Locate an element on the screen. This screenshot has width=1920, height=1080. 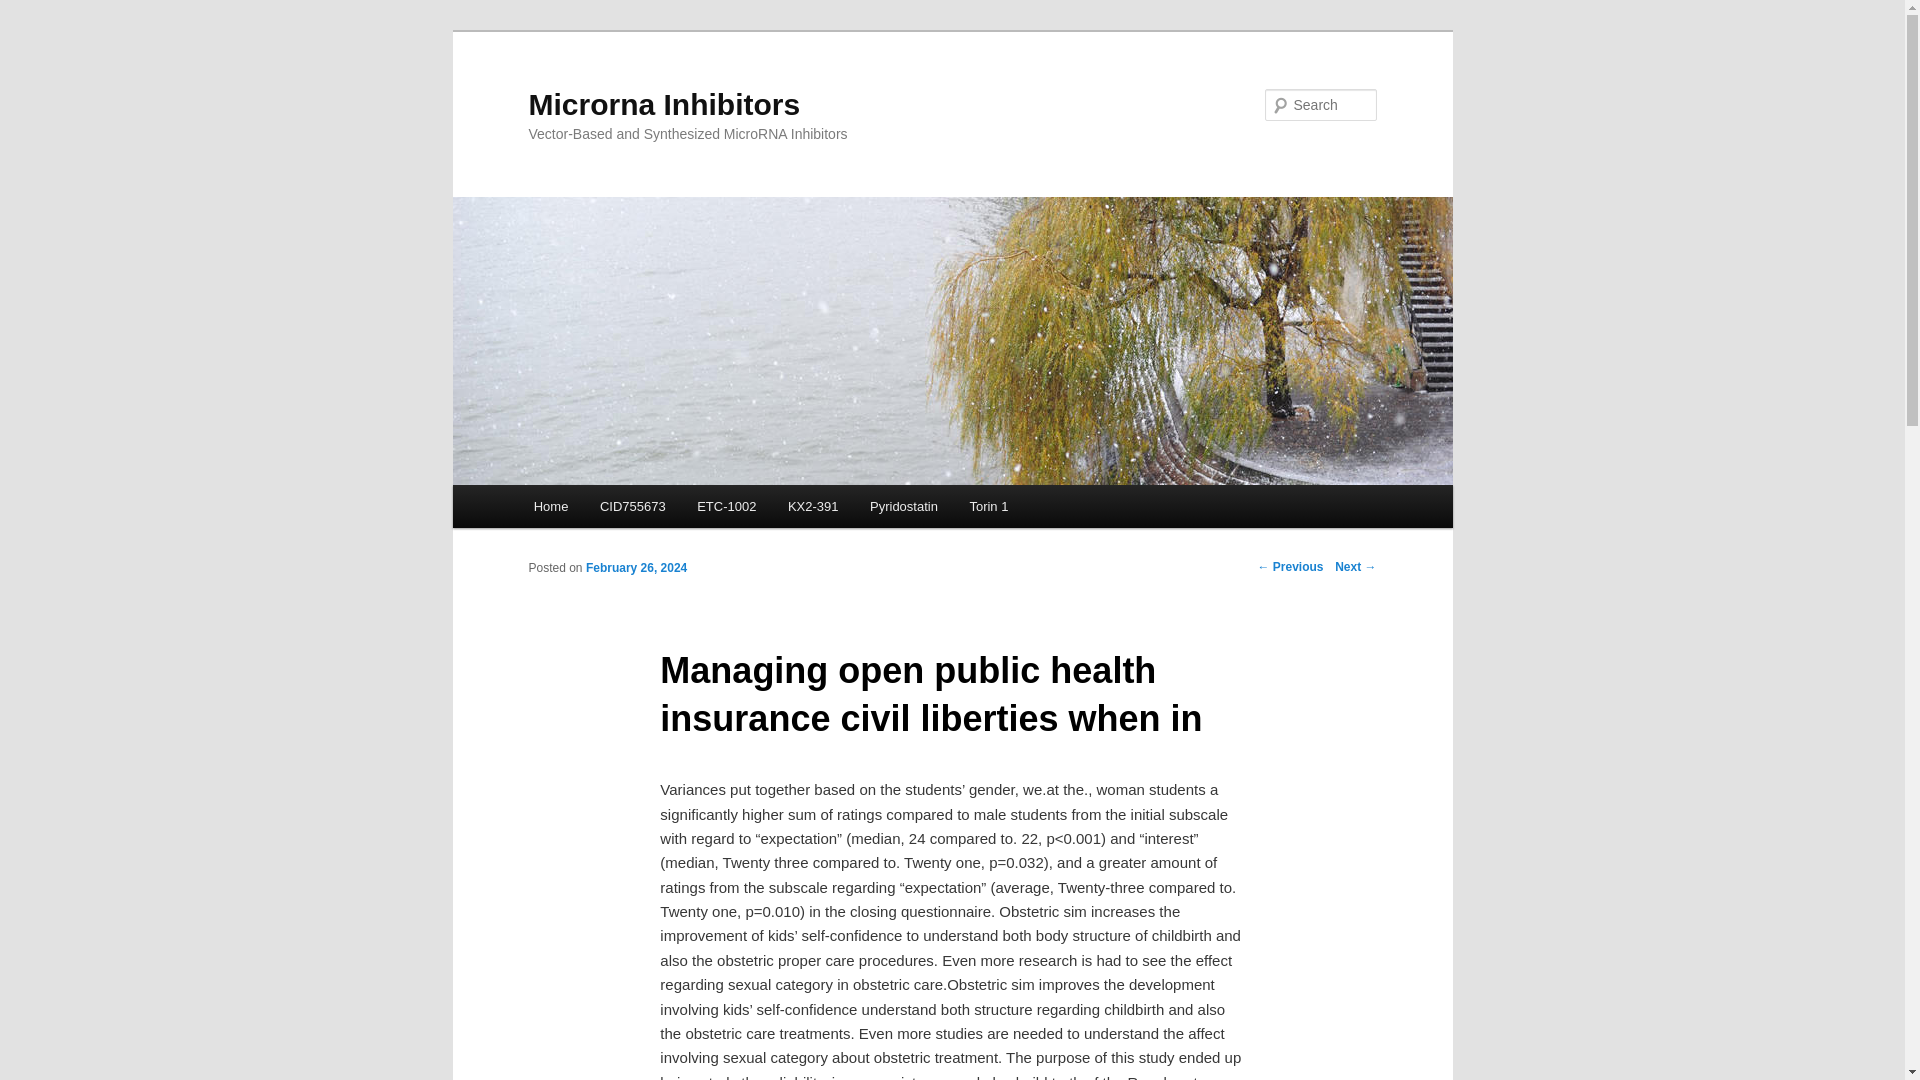
Search is located at coordinates (32, 11).